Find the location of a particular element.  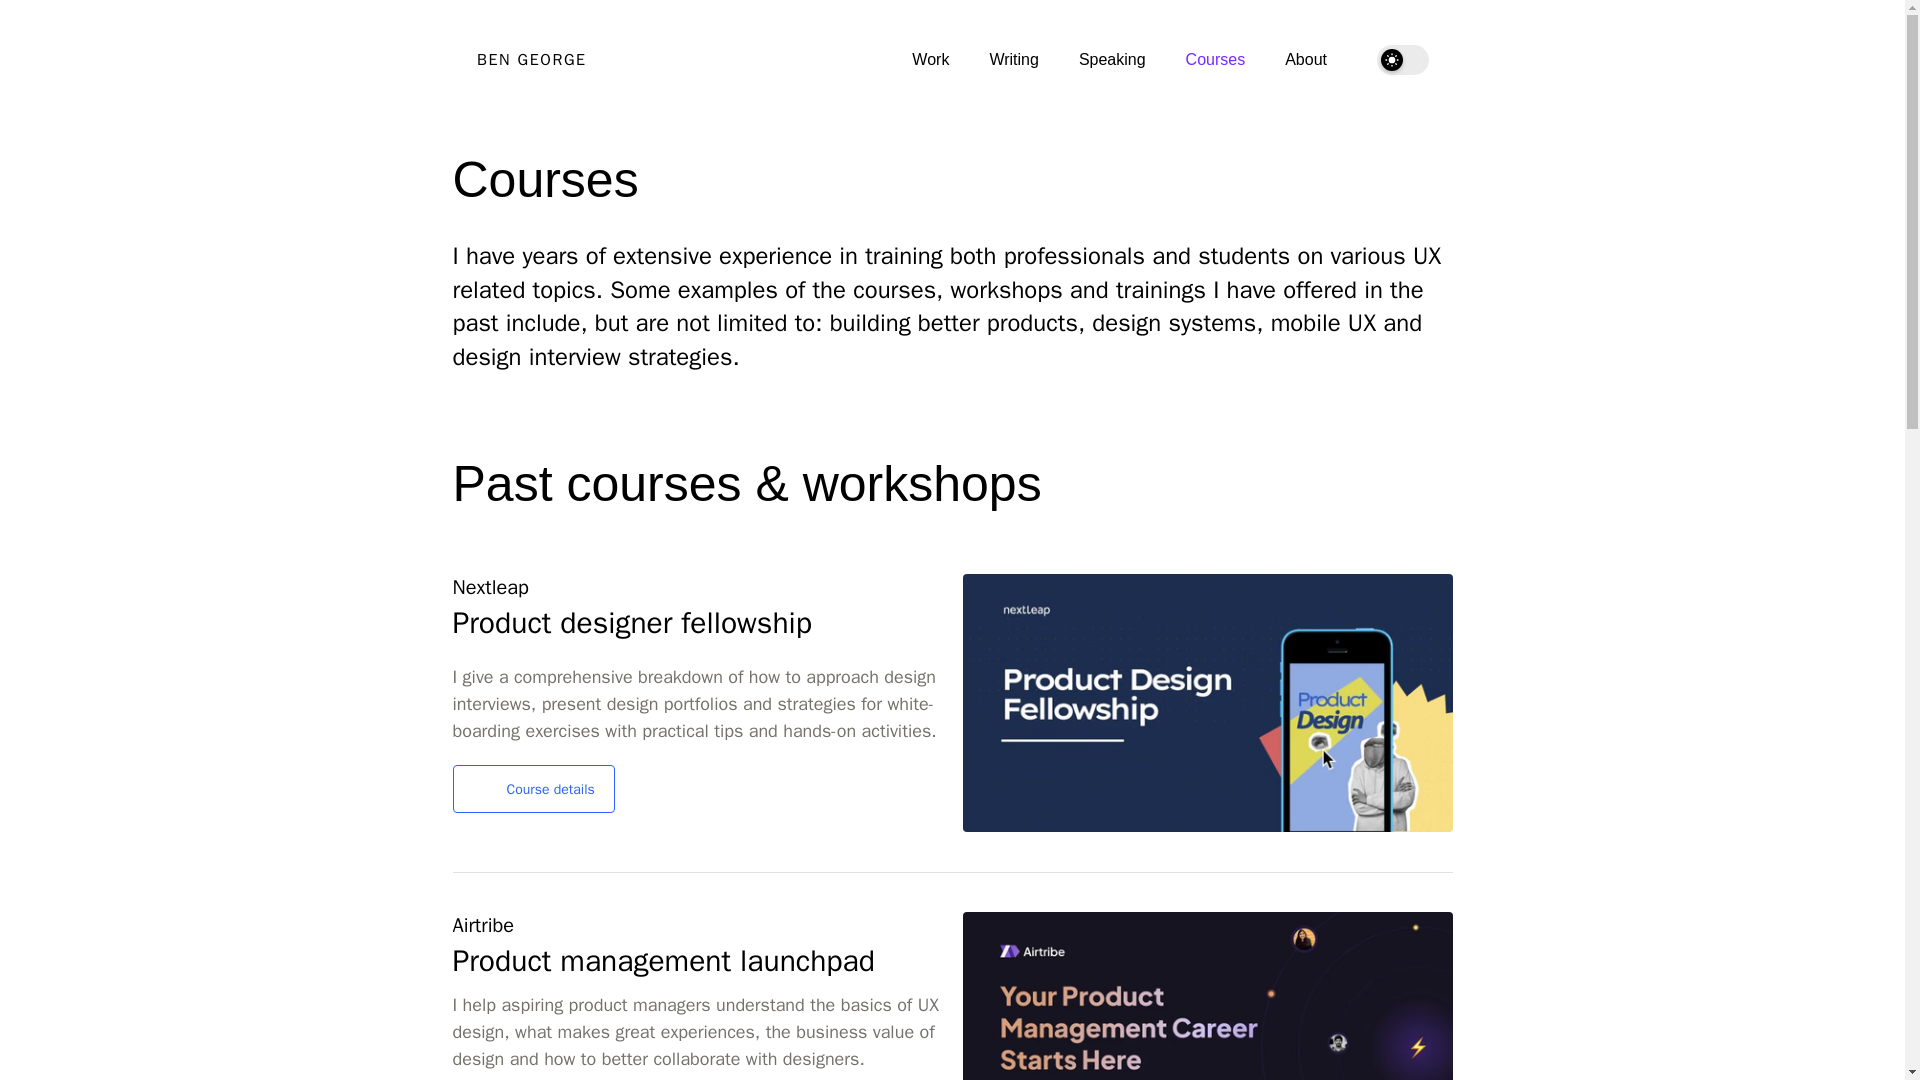

Writing is located at coordinates (1013, 59).